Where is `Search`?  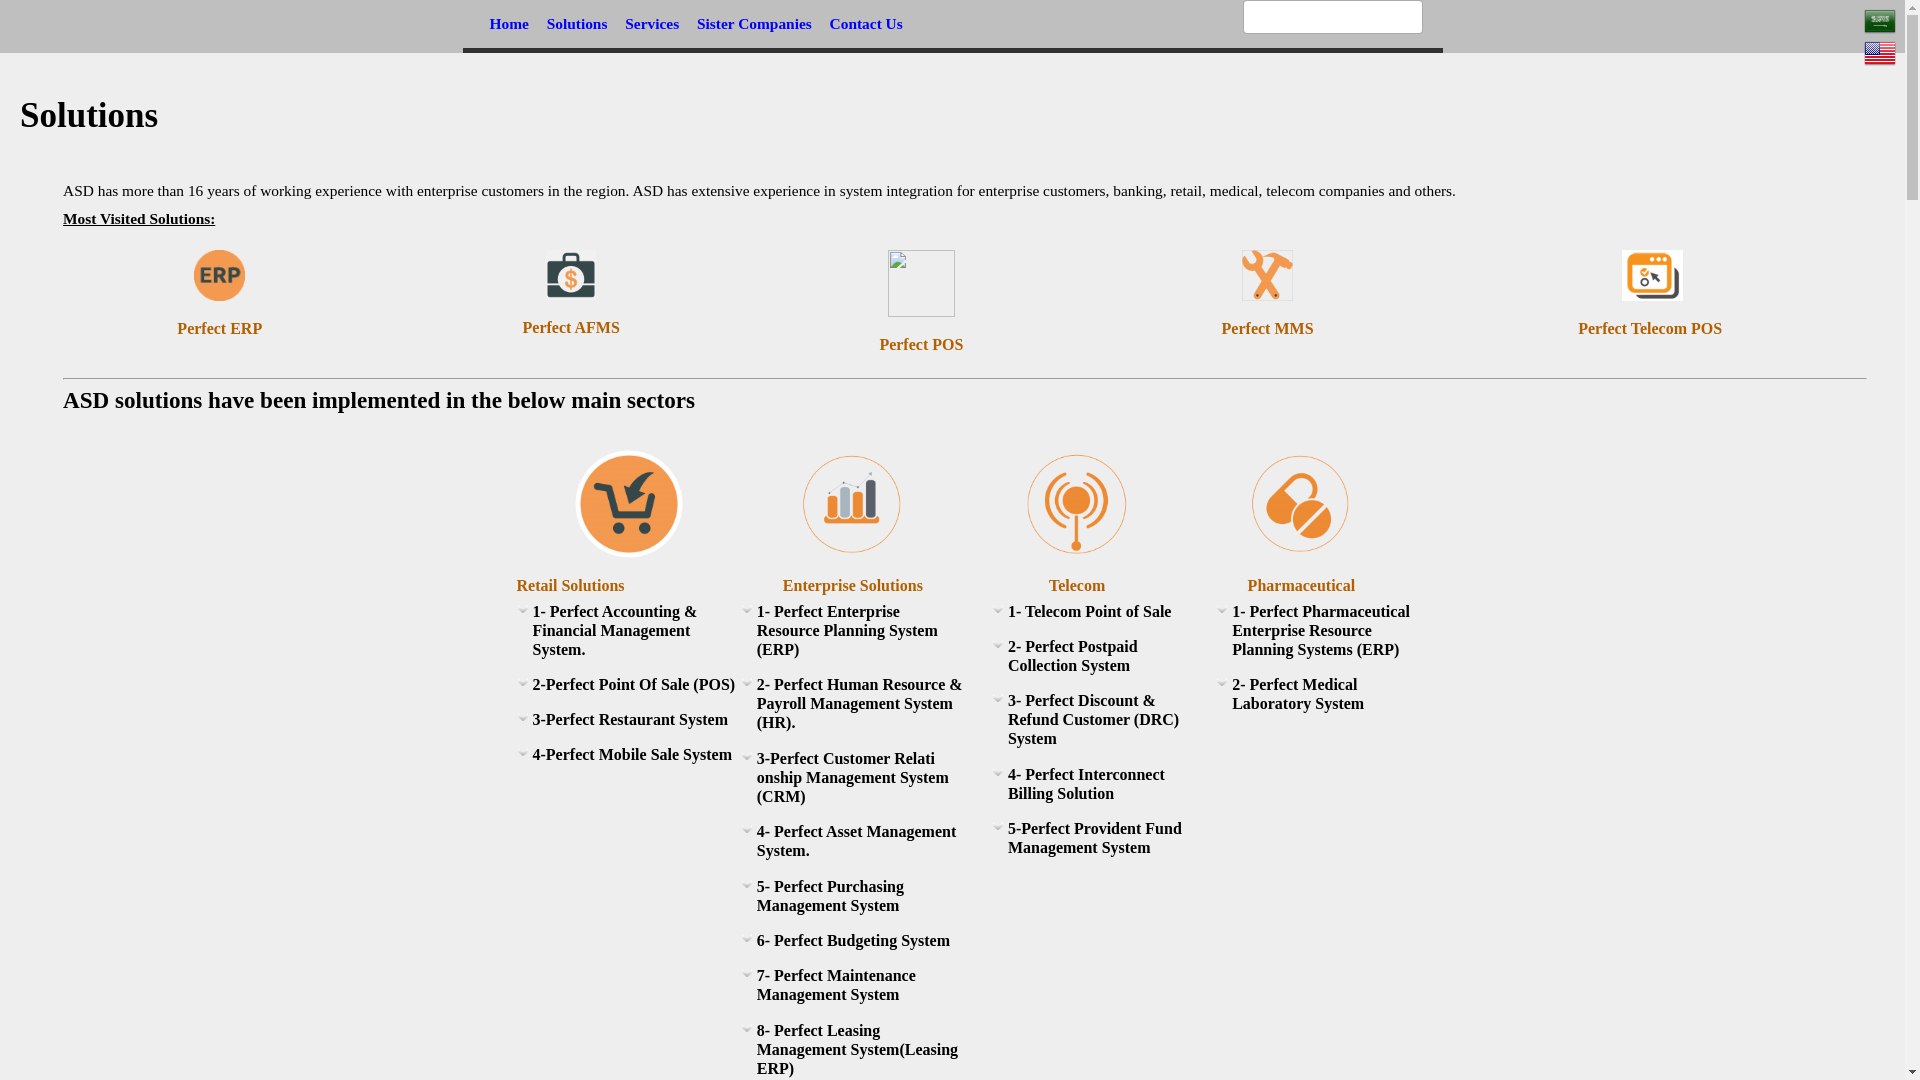
Search is located at coordinates (47, 21).